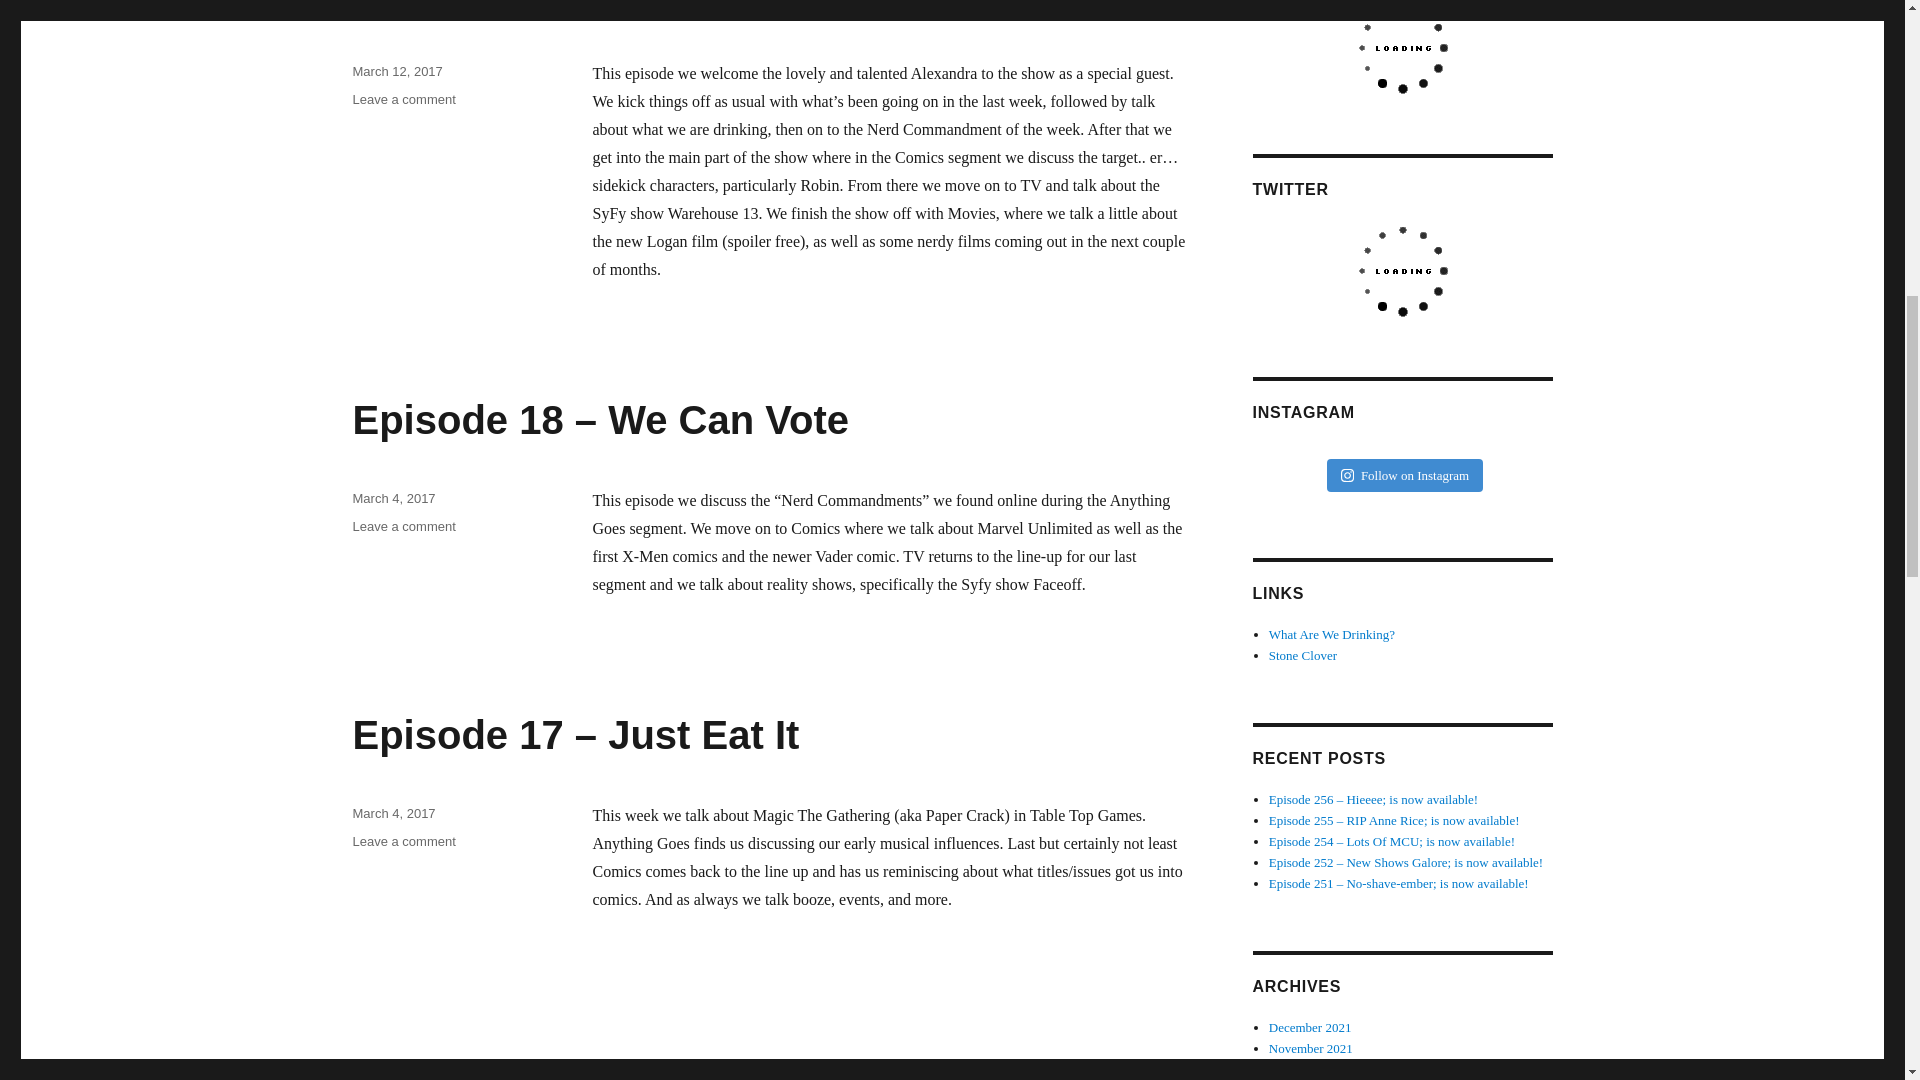 Image resolution: width=1920 pixels, height=1080 pixels. Describe the element at coordinates (396, 70) in the screenshot. I see `March 12, 2017` at that location.